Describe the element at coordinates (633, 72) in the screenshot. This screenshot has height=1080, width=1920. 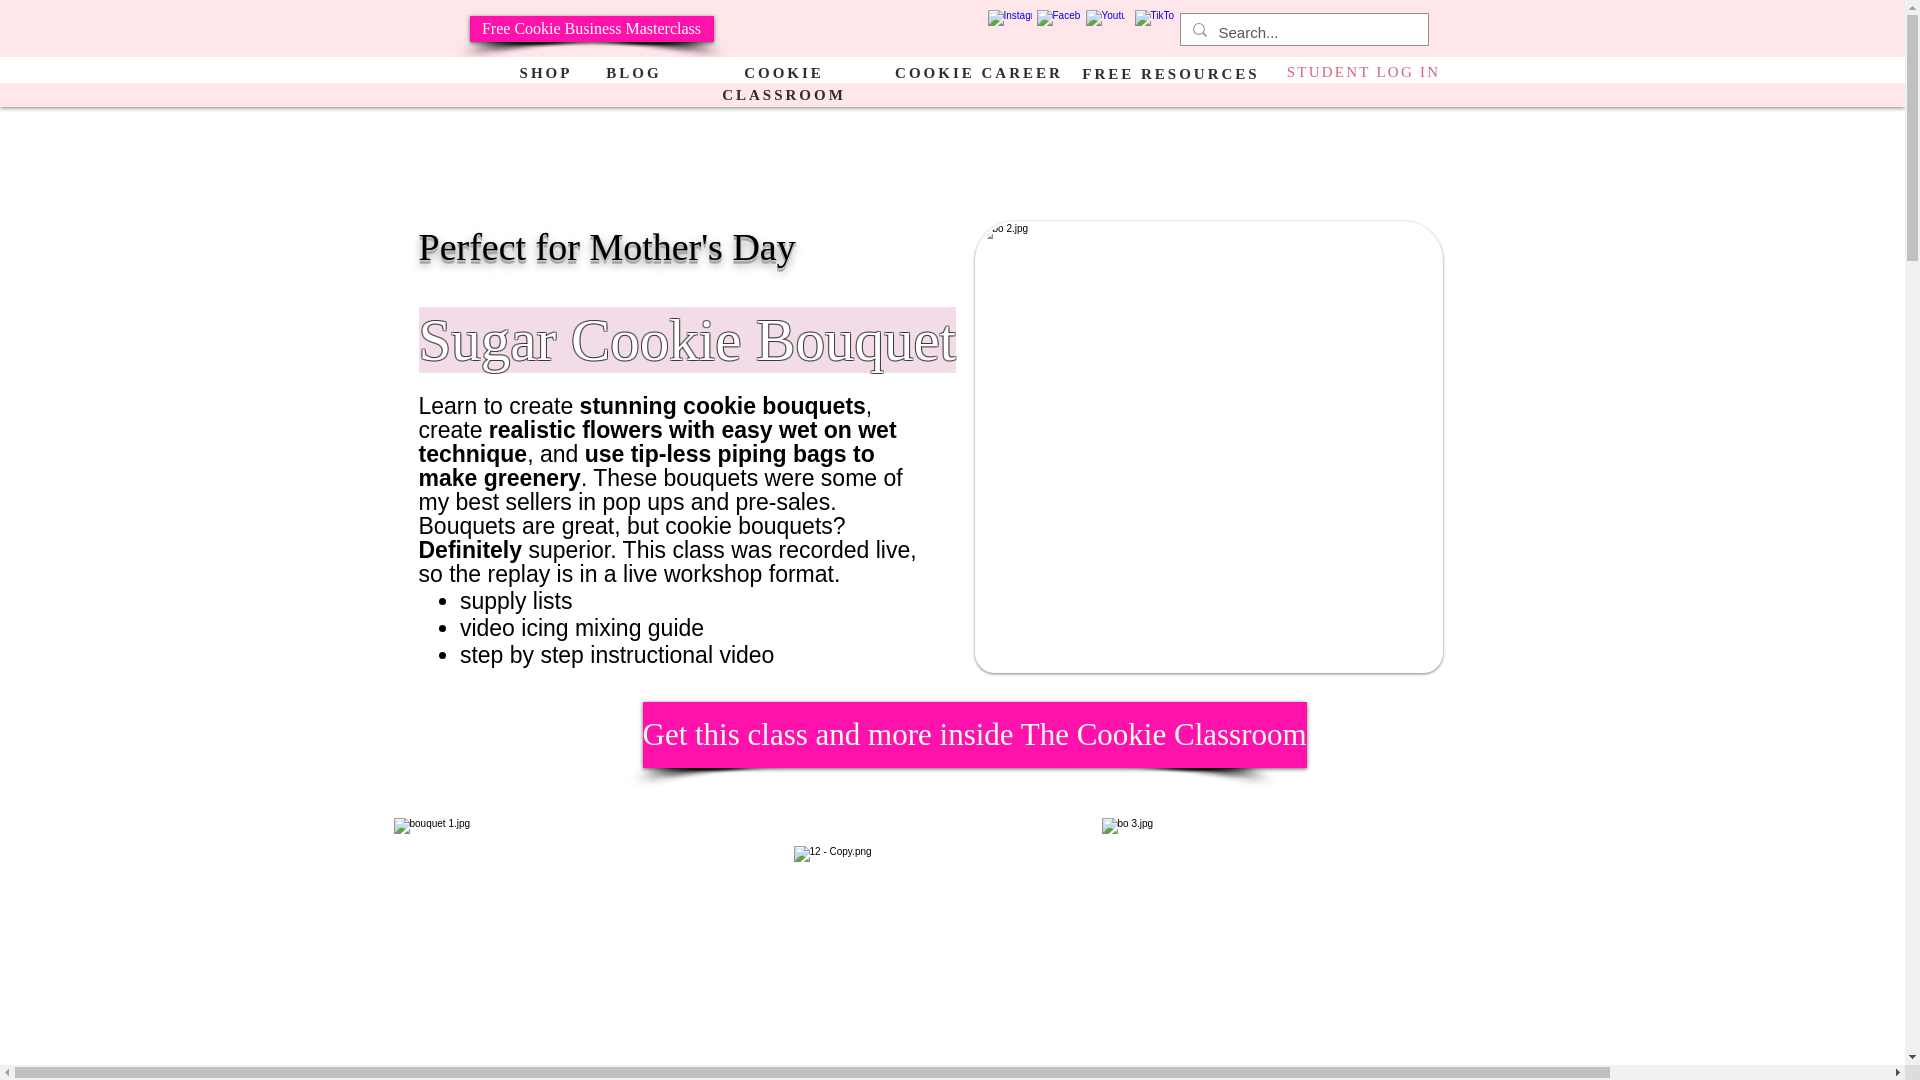
I see `BLOG` at that location.